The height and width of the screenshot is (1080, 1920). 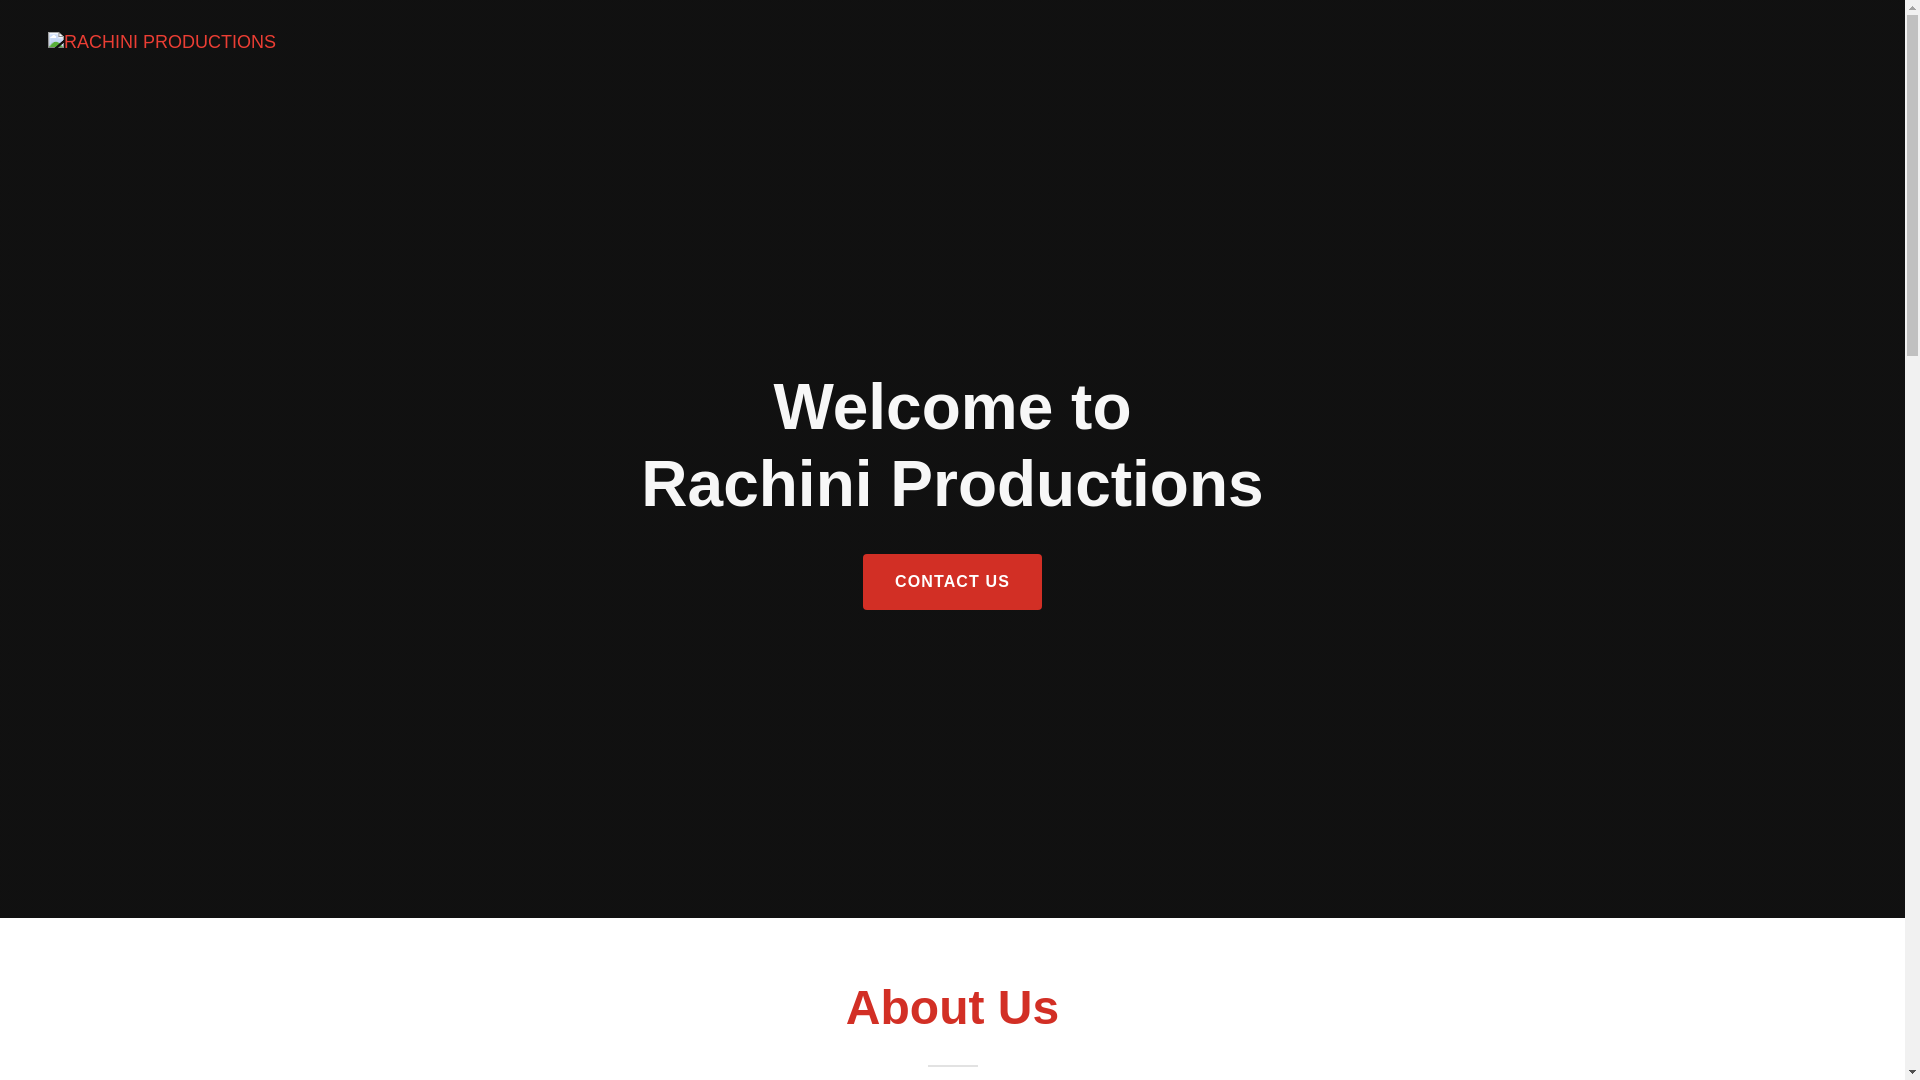 What do you see at coordinates (952, 582) in the screenshot?
I see `CONTACT US` at bounding box center [952, 582].